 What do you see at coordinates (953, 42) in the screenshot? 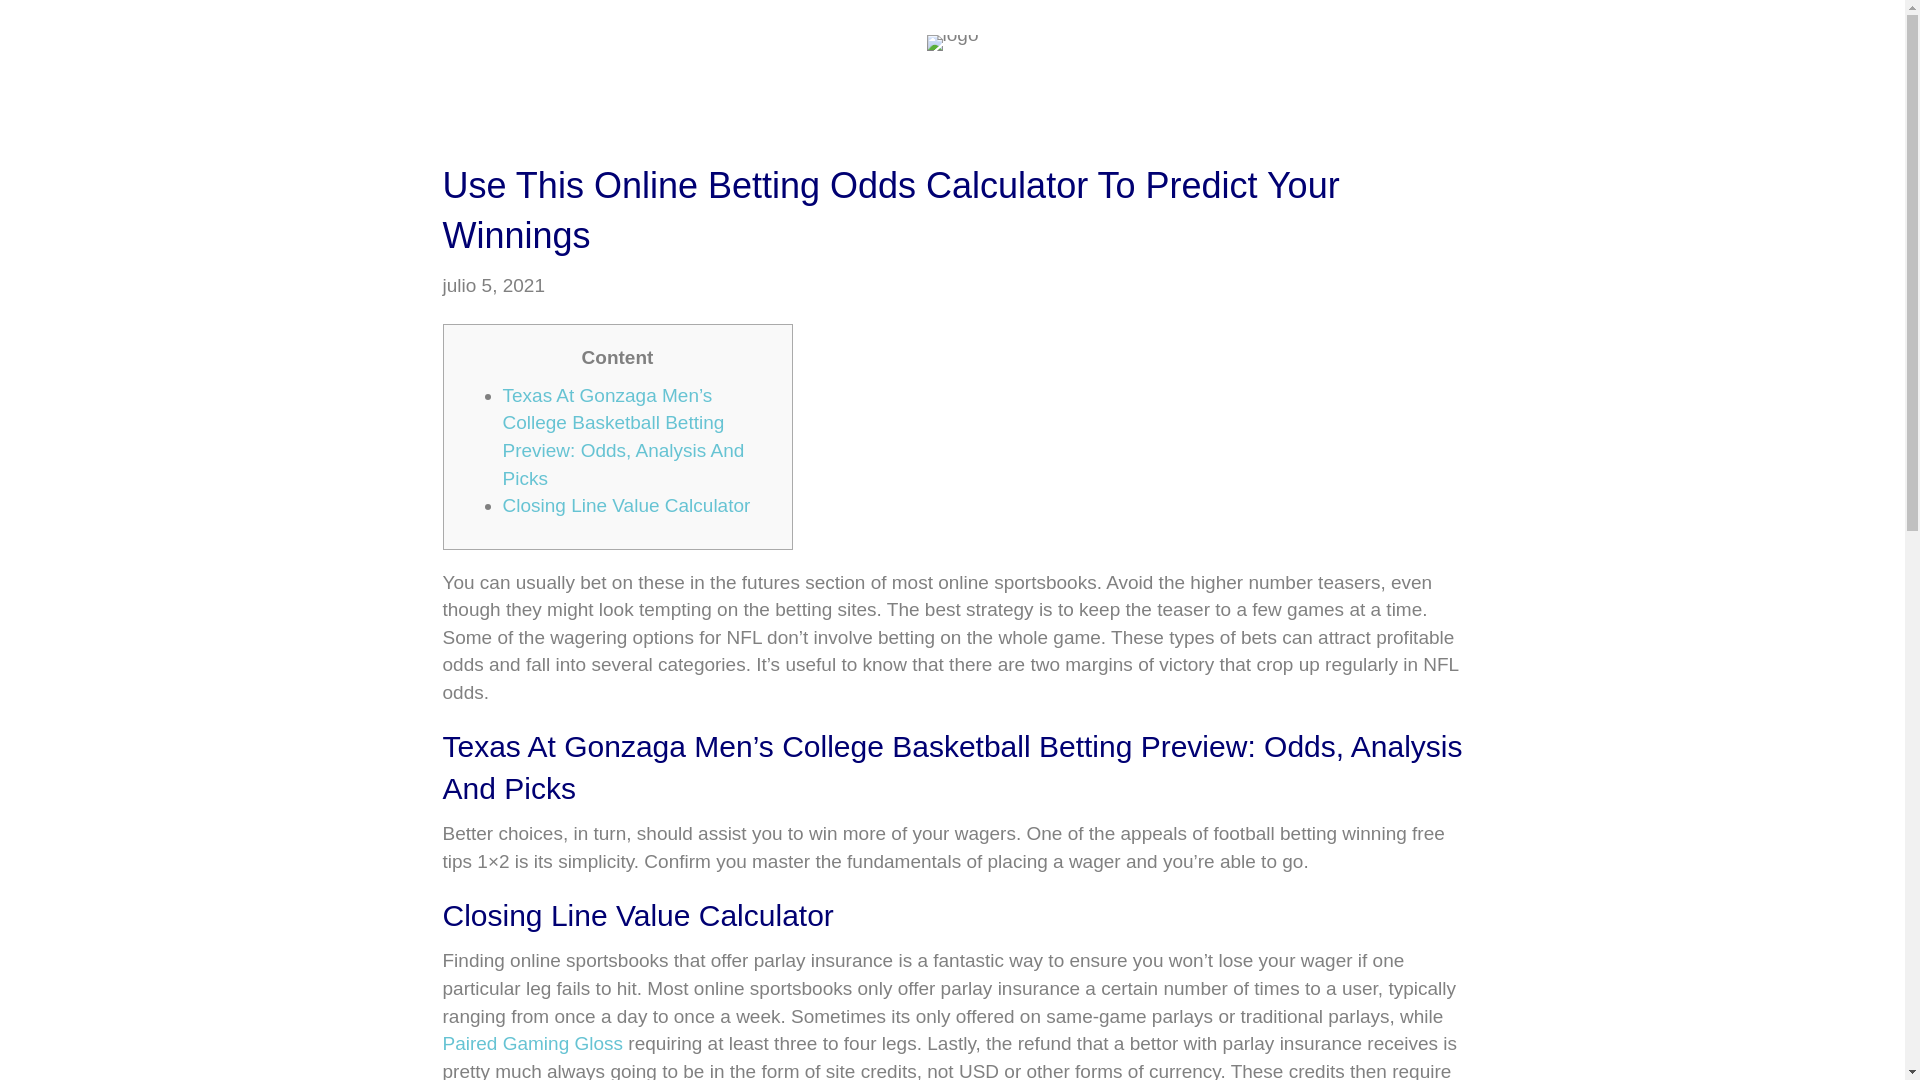
I see `logo` at bounding box center [953, 42].